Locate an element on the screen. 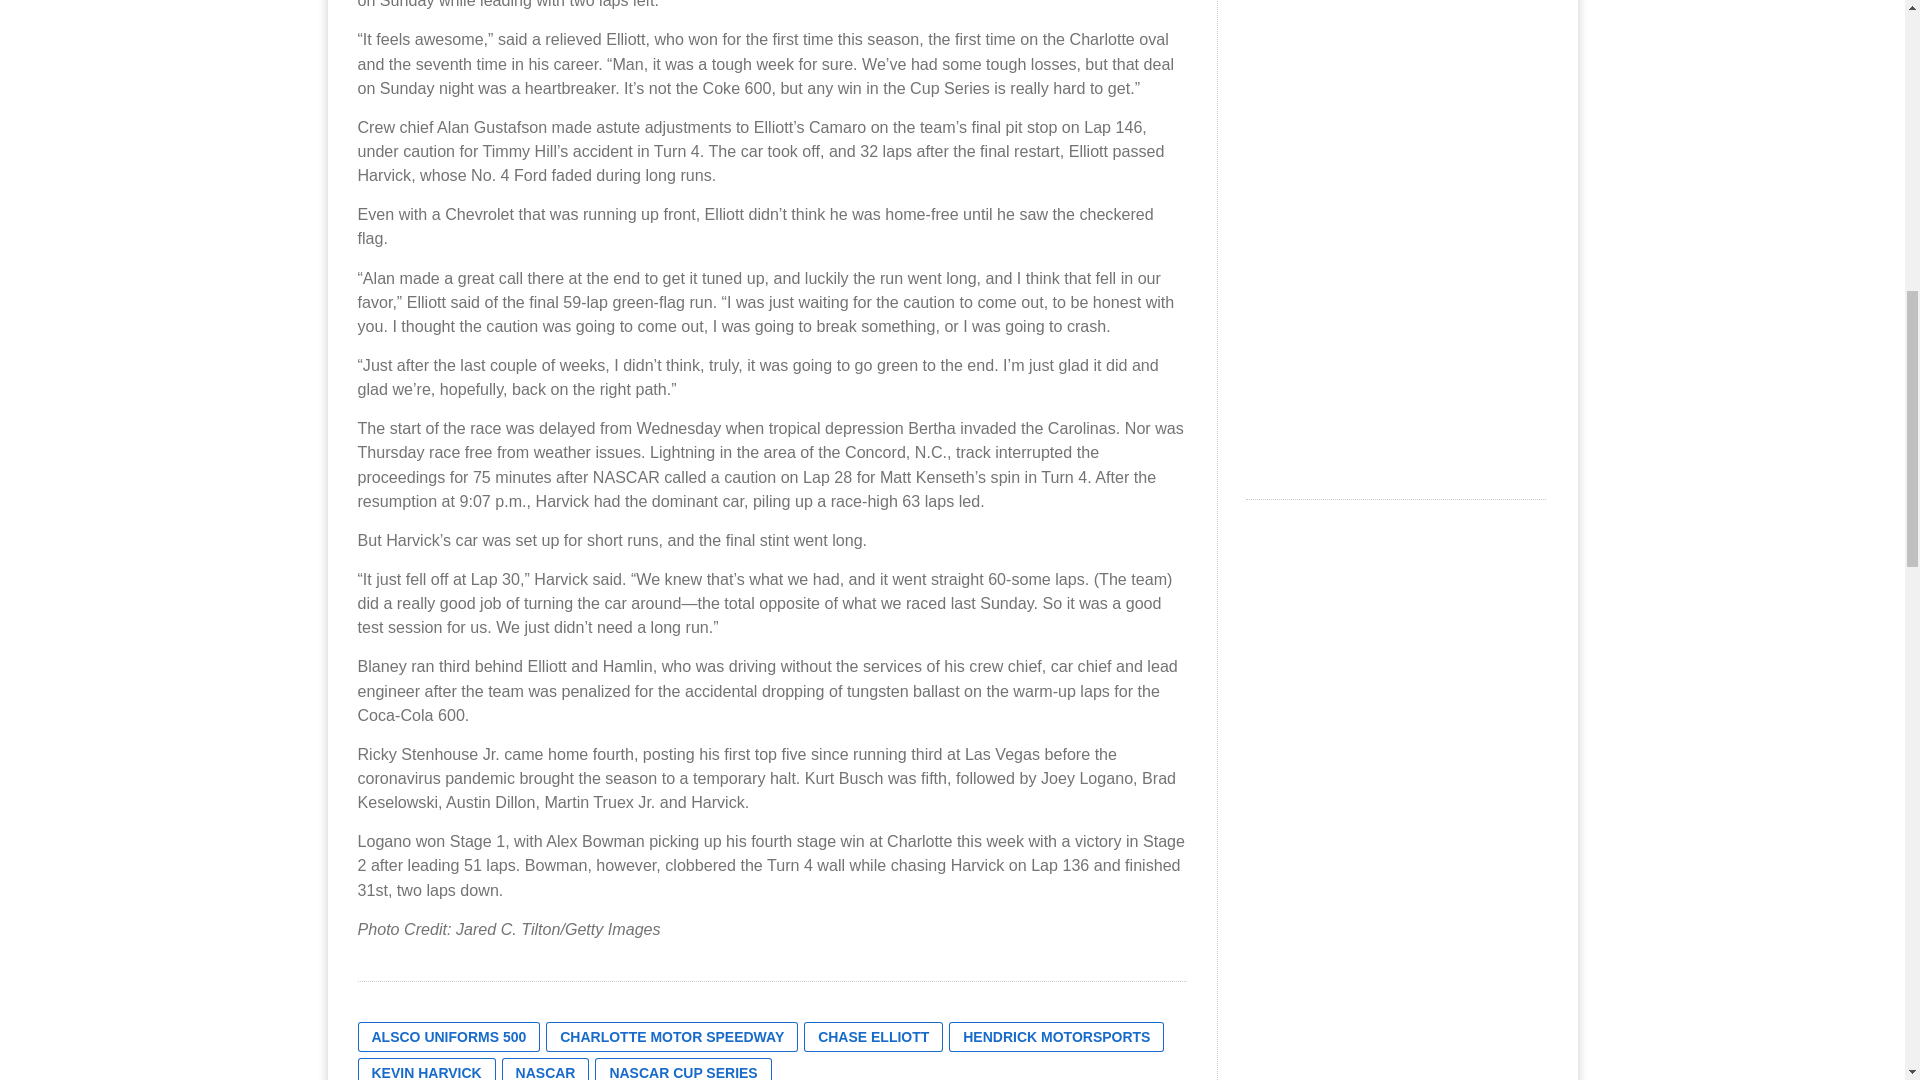 The height and width of the screenshot is (1080, 1920). CHARLOTTE MOTOR SPEEDWAY is located at coordinates (672, 1036).